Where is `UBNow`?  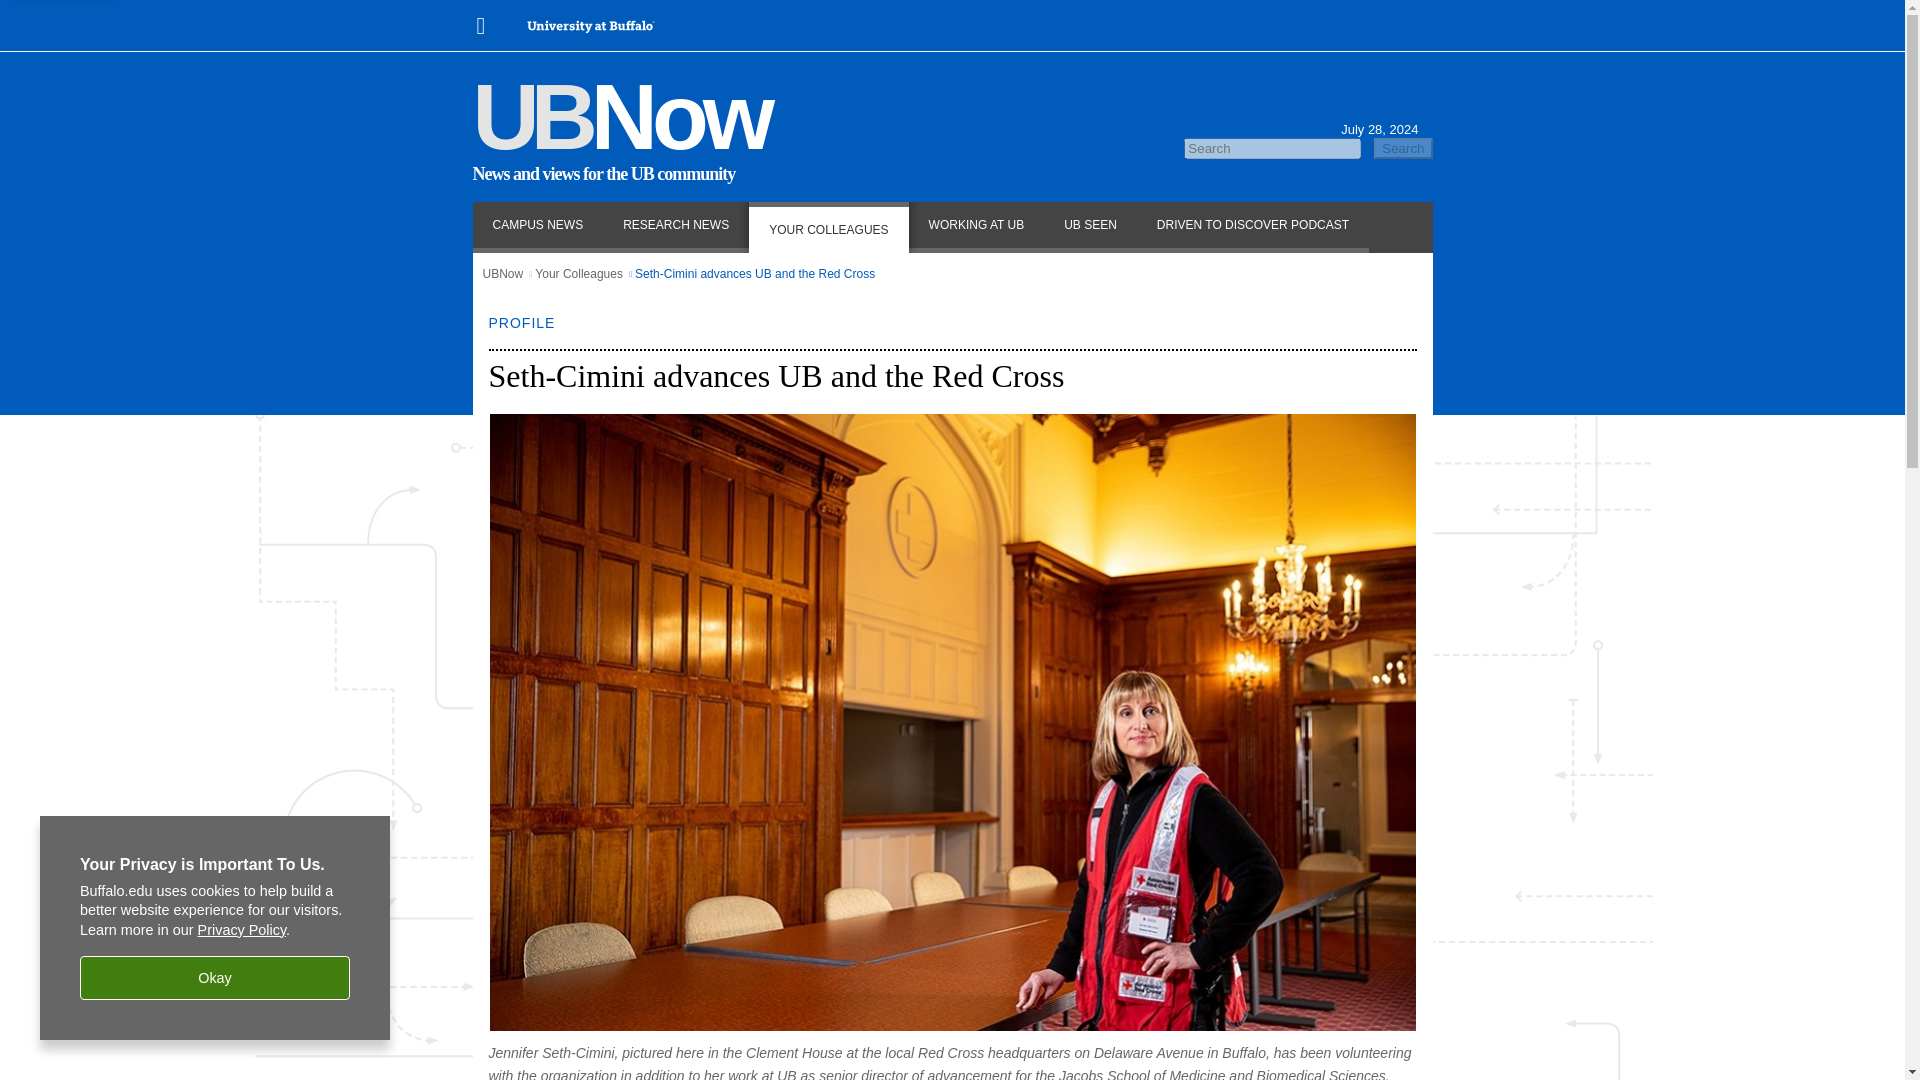
UBNow is located at coordinates (620, 116).